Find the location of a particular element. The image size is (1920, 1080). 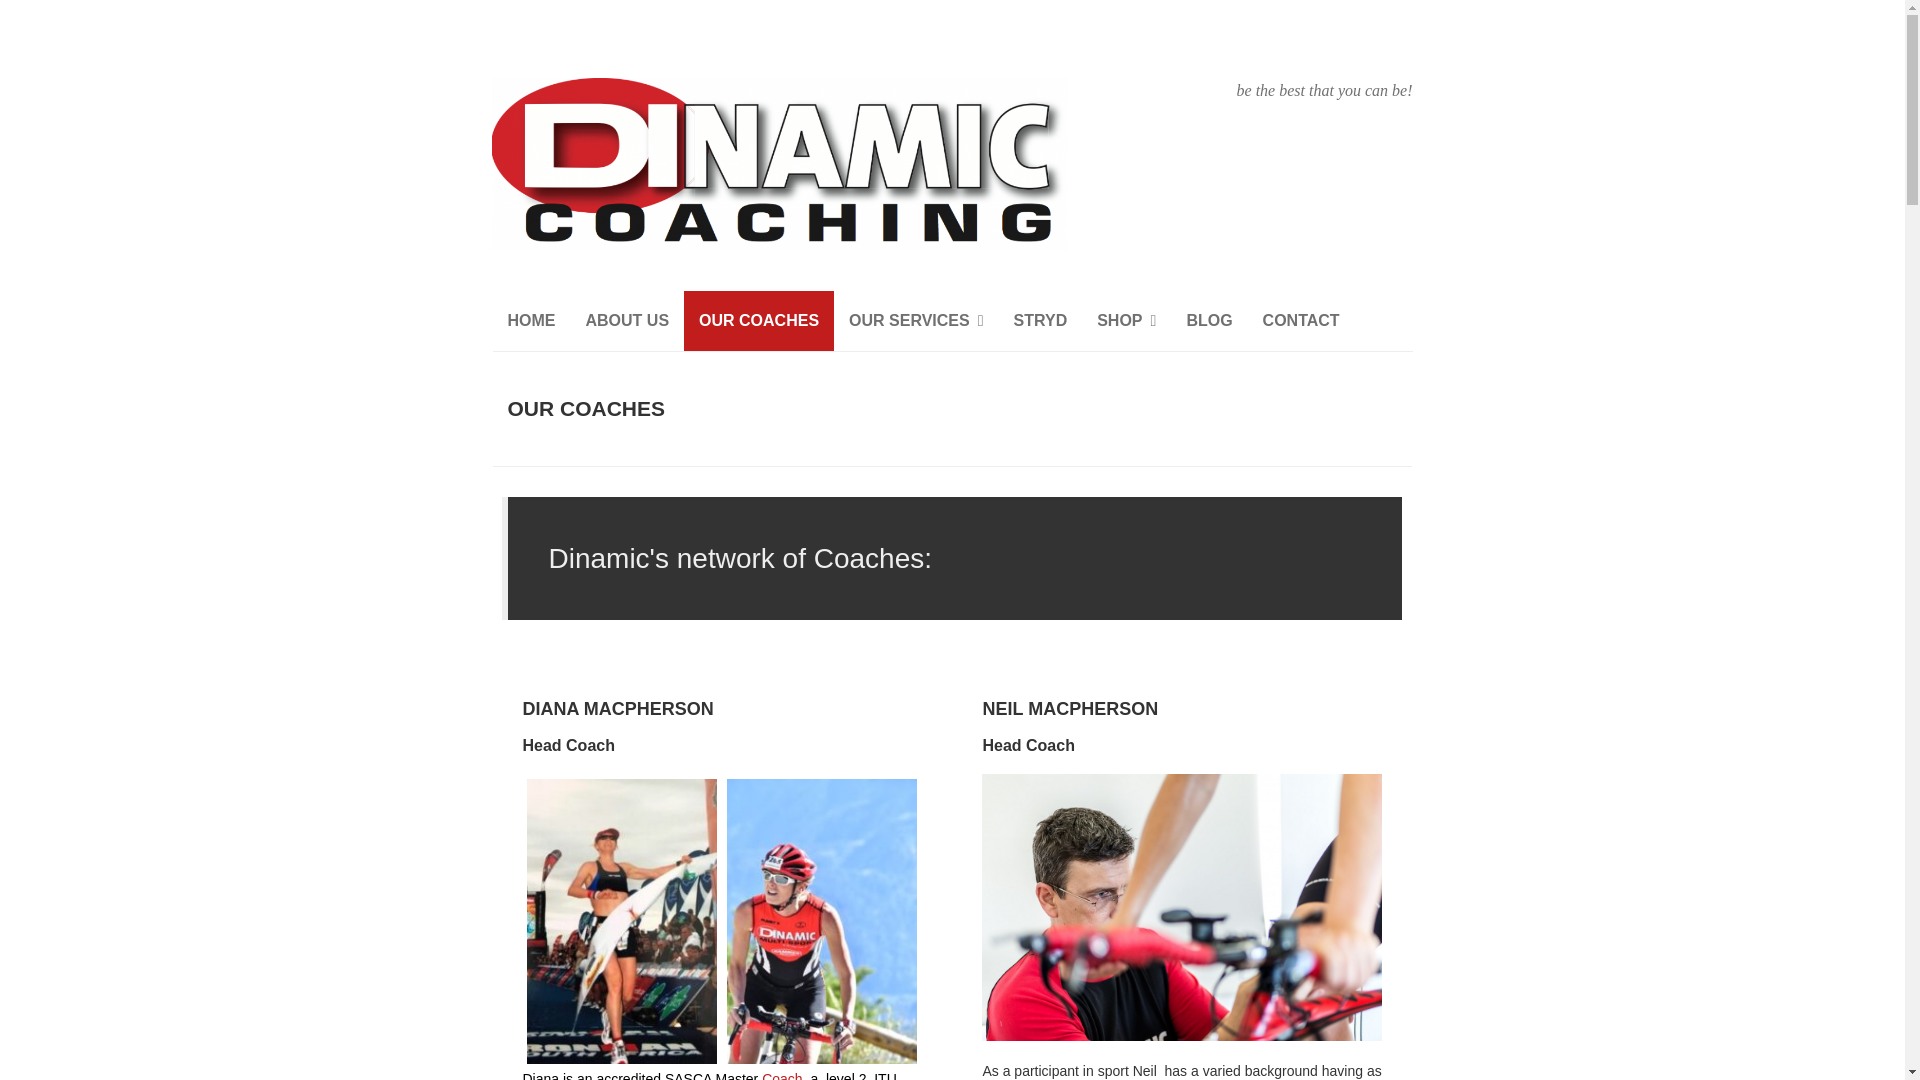

CONTACT is located at coordinates (1302, 320).